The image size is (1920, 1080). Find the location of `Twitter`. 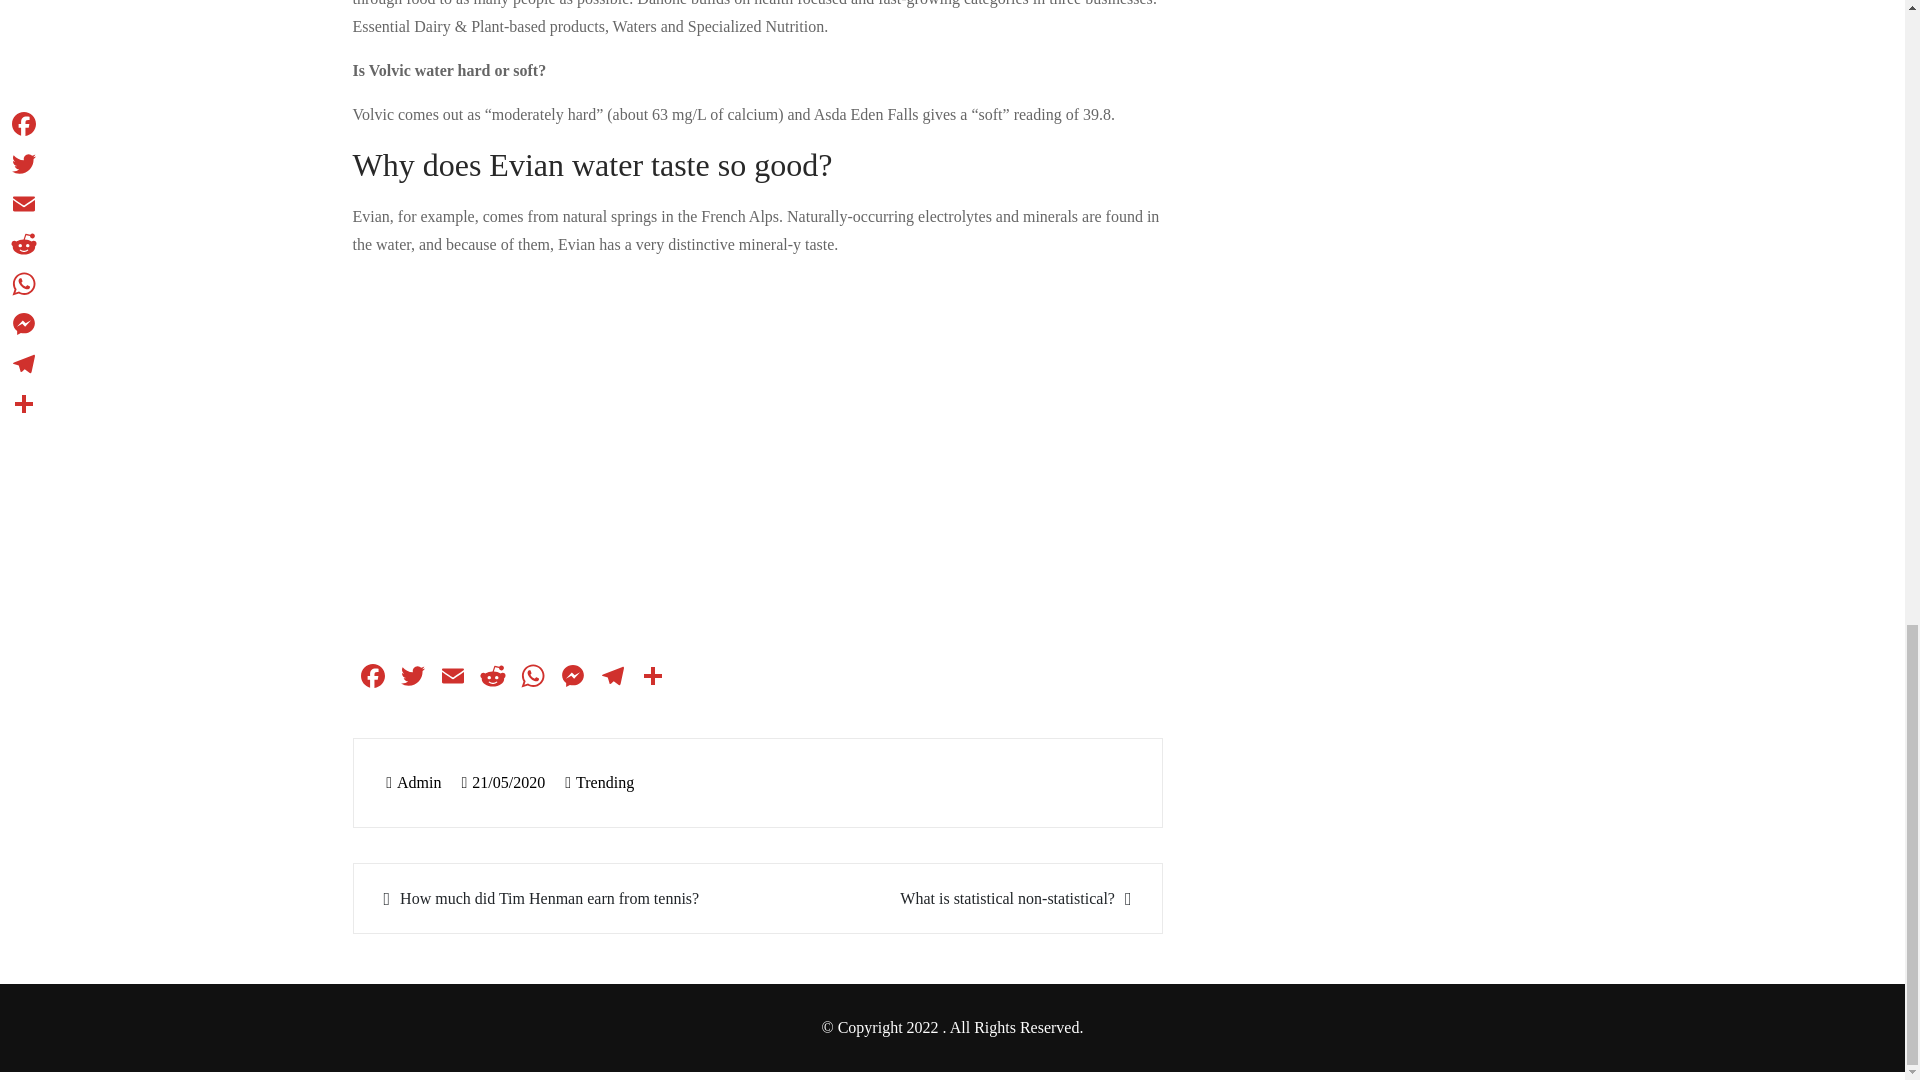

Twitter is located at coordinates (412, 678).